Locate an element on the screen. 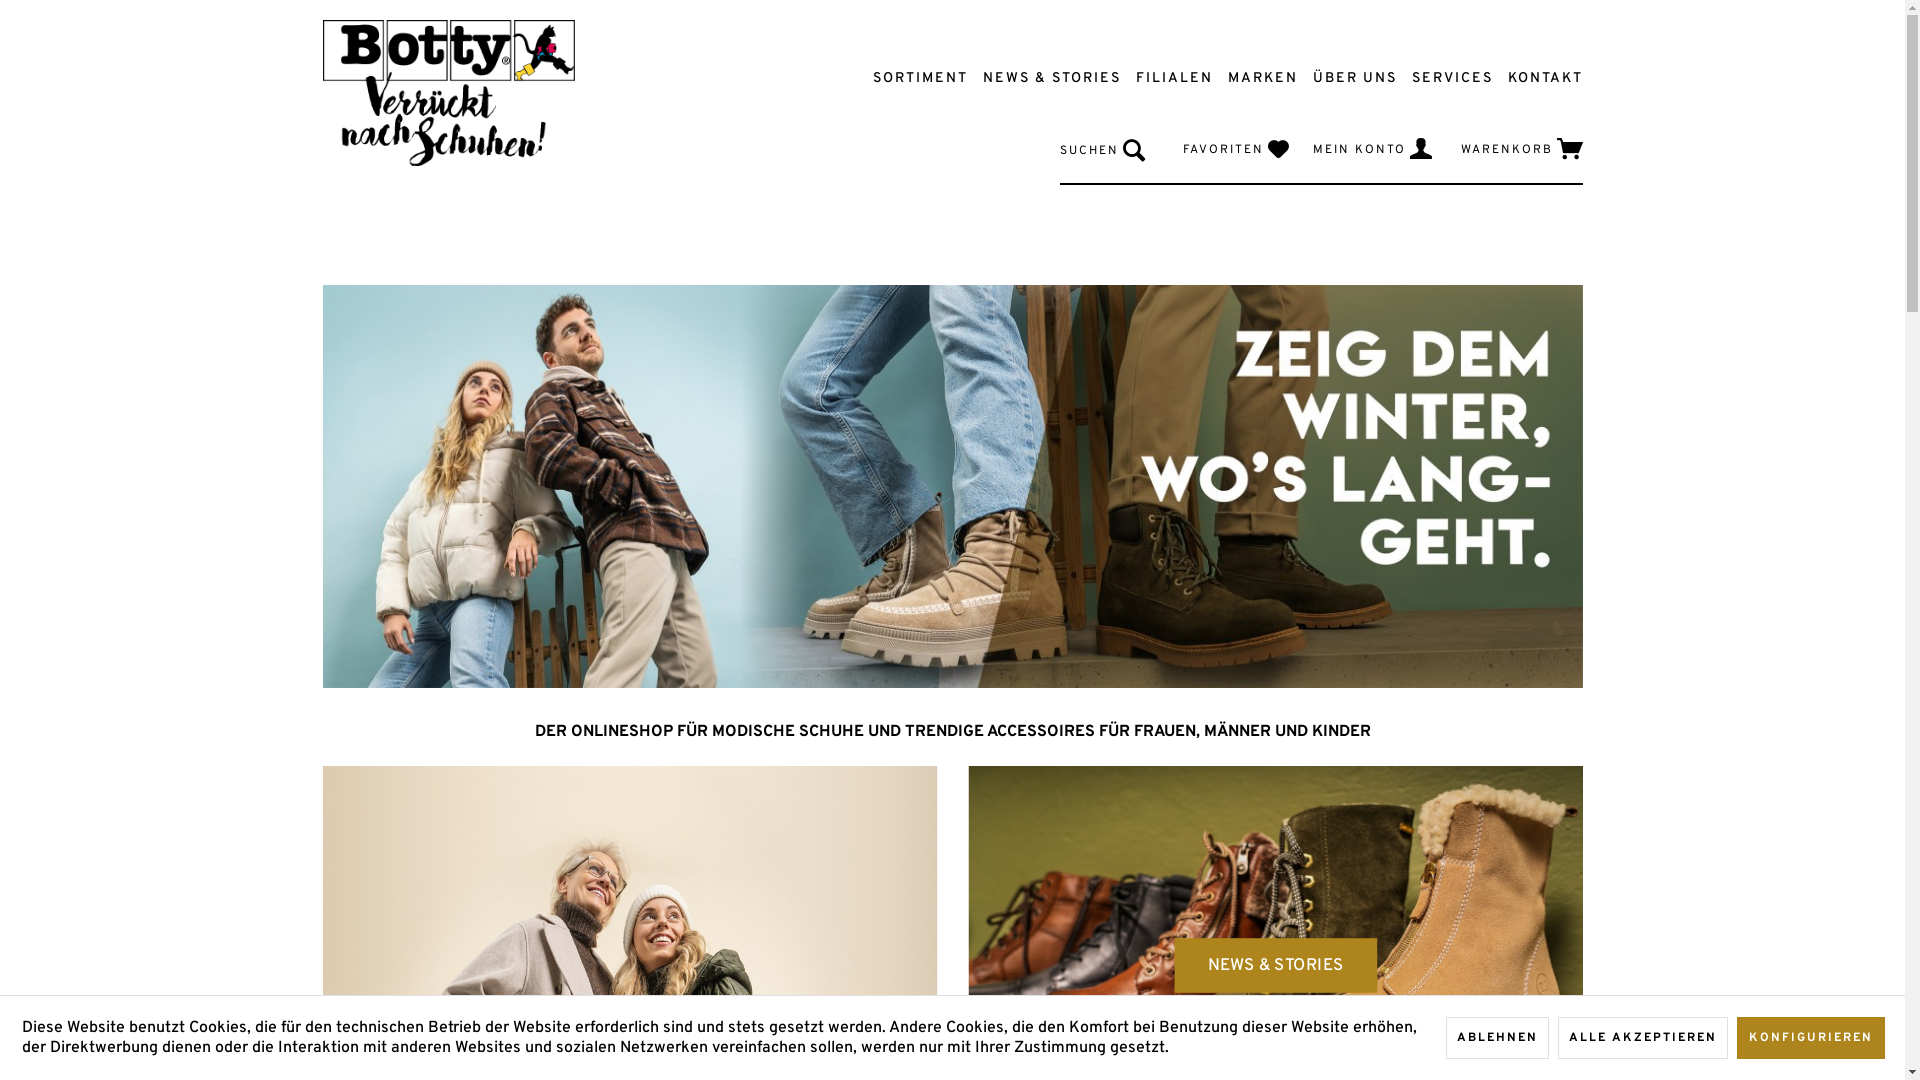 The height and width of the screenshot is (1080, 1920). MEIN KONTO is located at coordinates (1372, 149).